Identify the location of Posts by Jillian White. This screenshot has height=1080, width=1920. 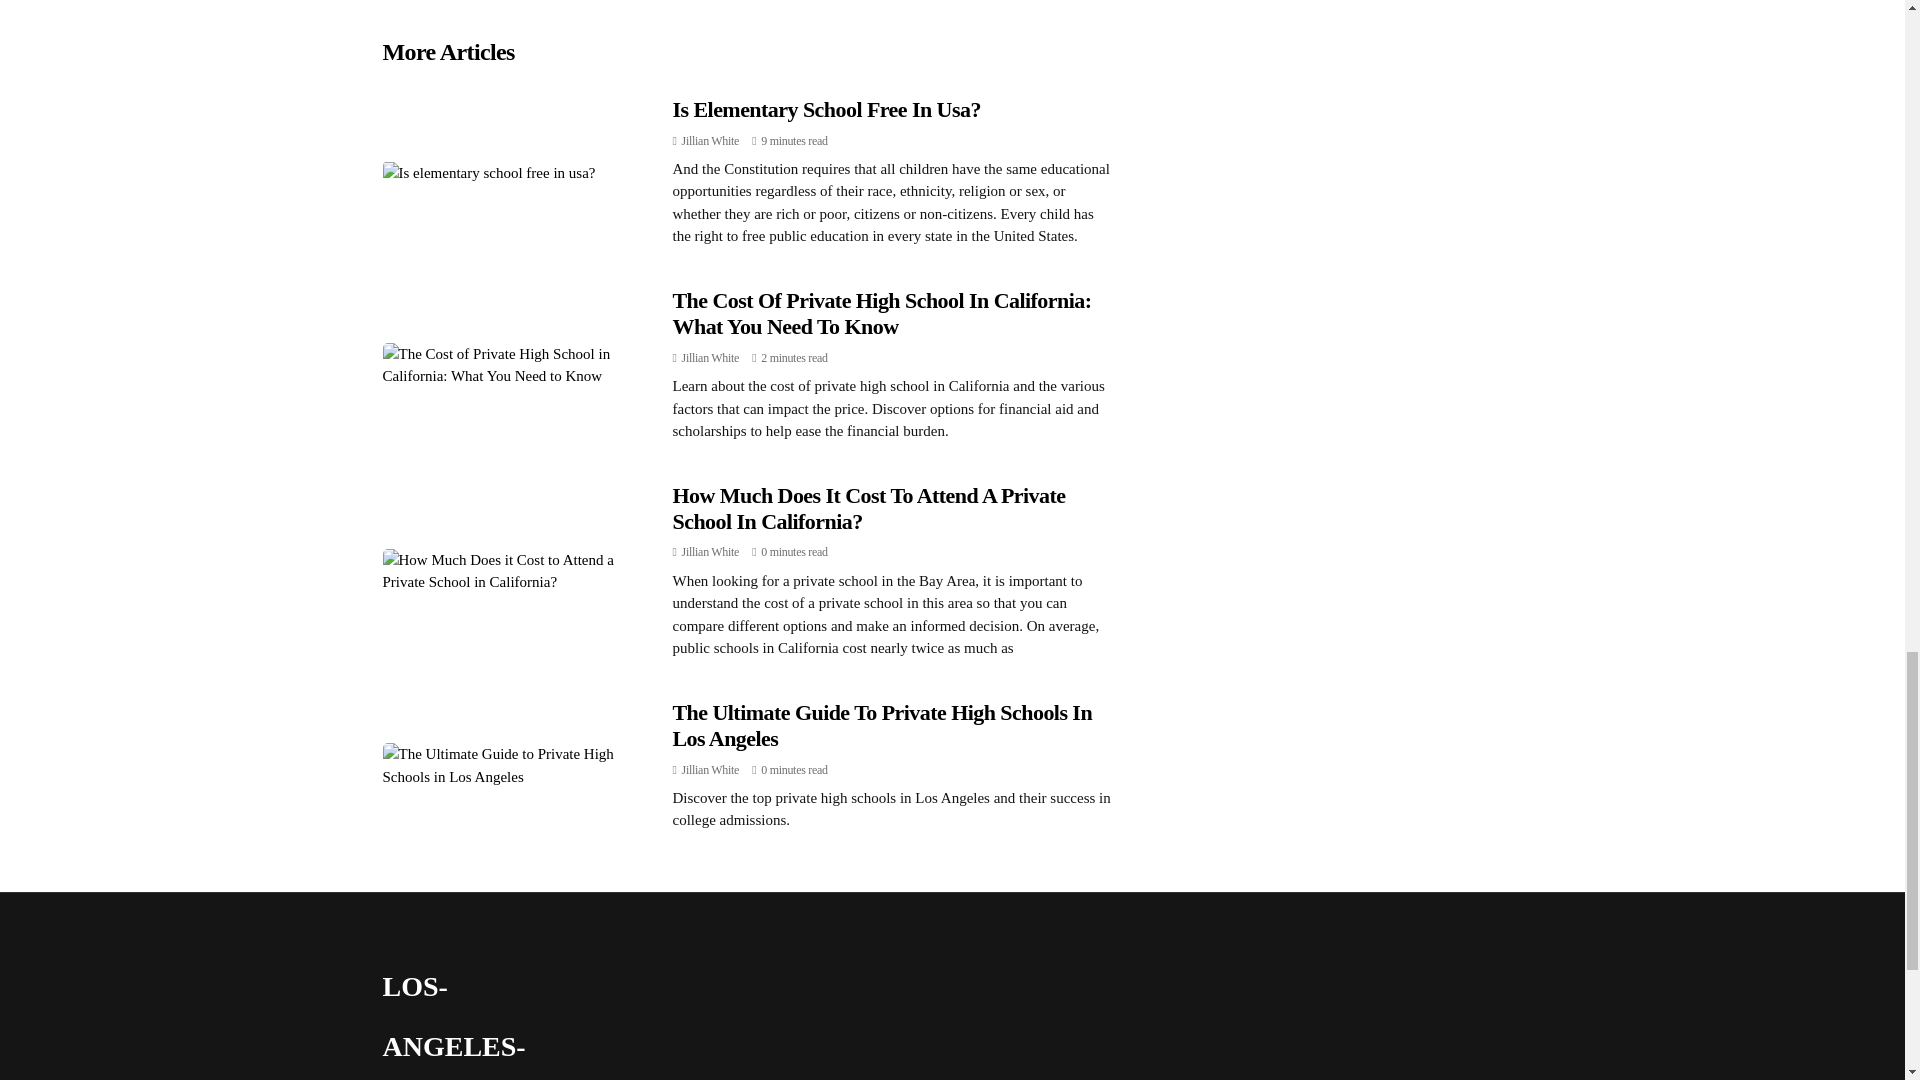
(710, 769).